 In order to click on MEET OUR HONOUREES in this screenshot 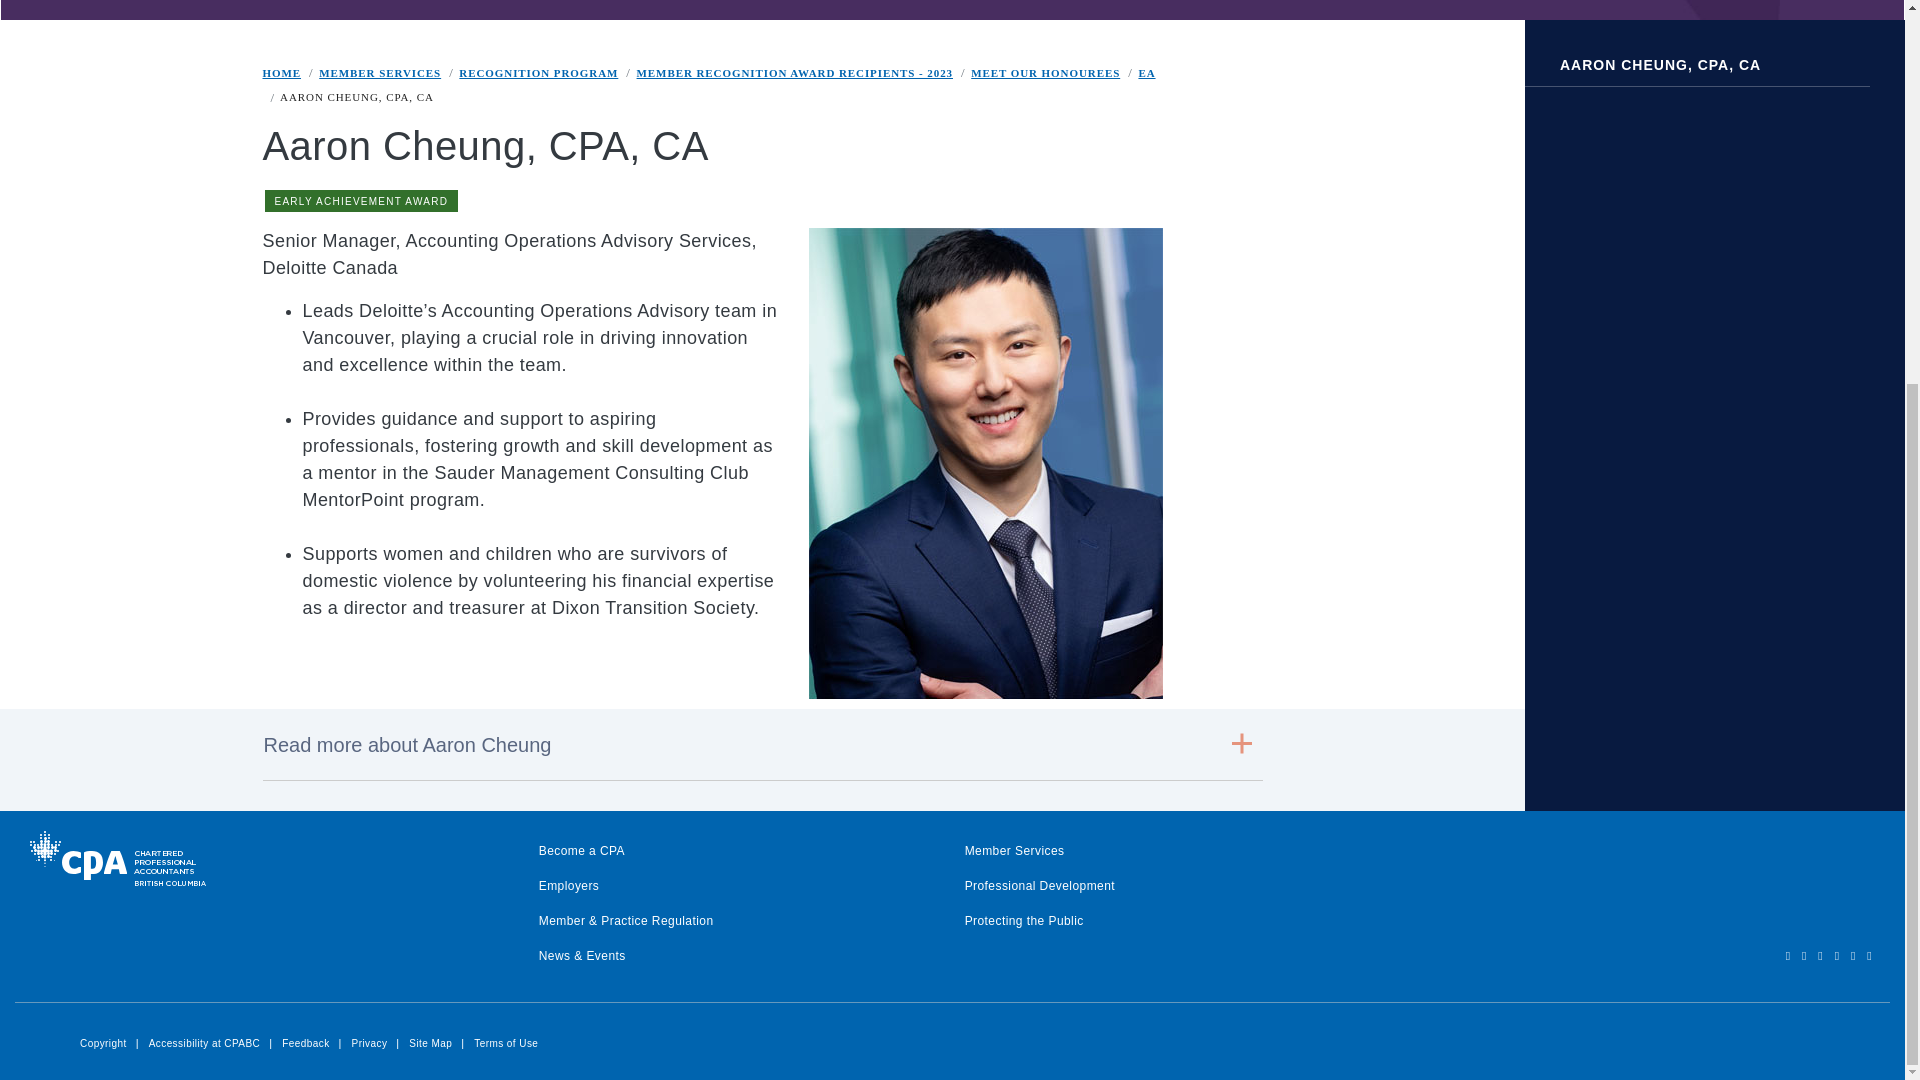, I will do `click(1045, 72)`.